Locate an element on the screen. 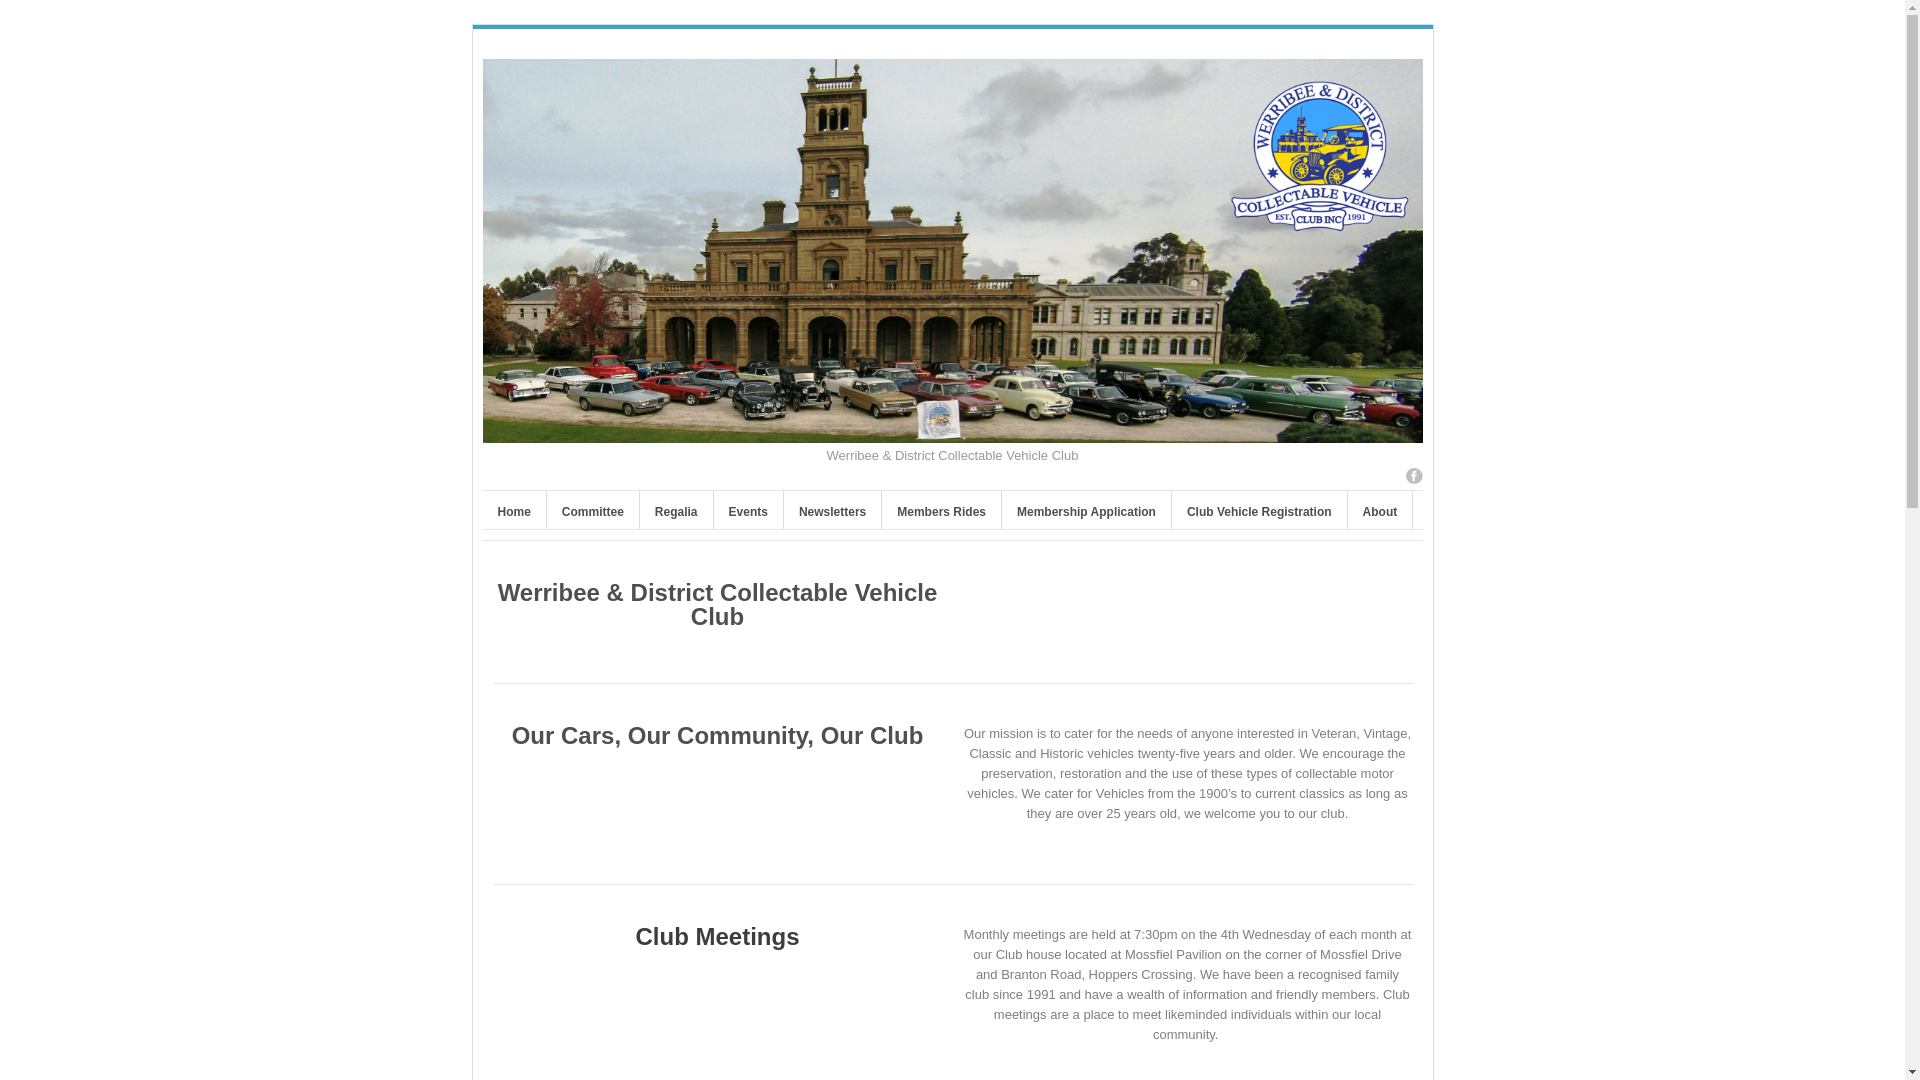 The width and height of the screenshot is (1920, 1080). Club Vehicle Registration is located at coordinates (1260, 514).